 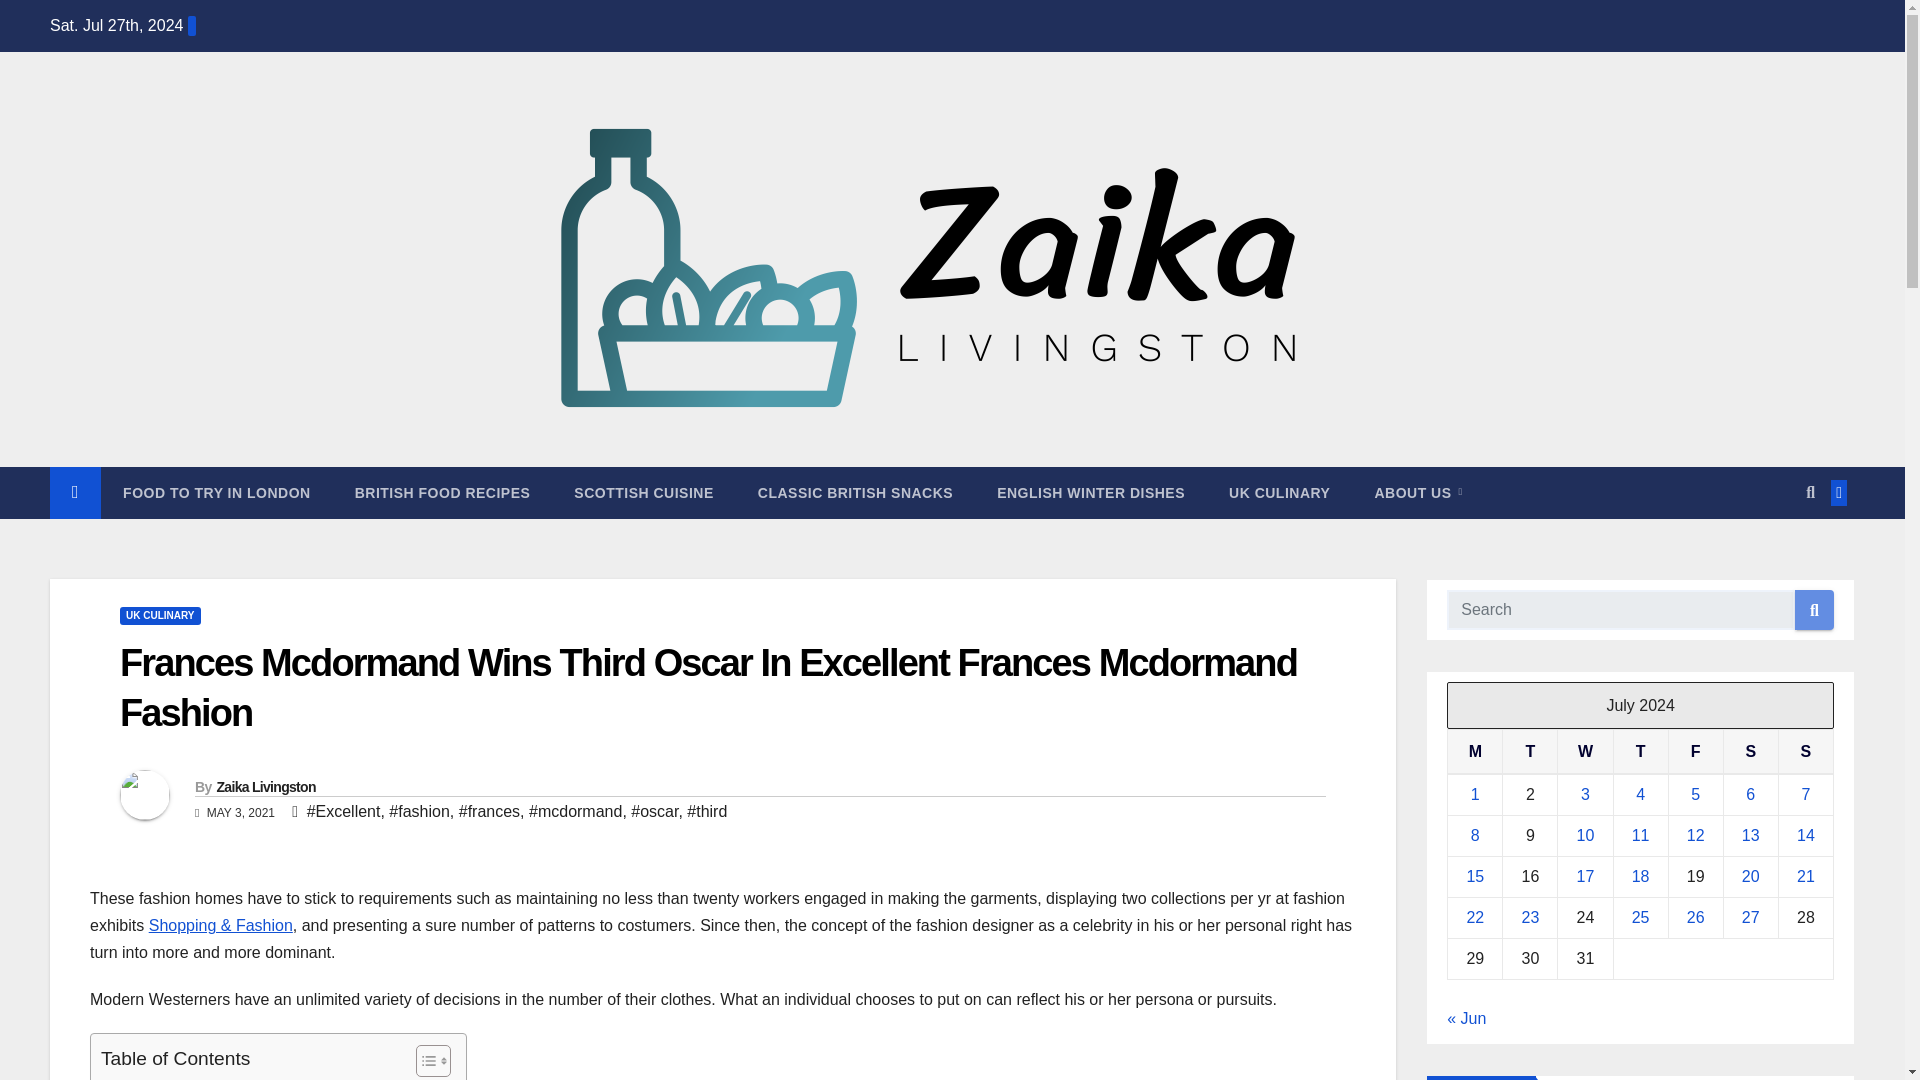 I want to click on CLASSIC BRITISH SNACKS, so click(x=855, y=492).